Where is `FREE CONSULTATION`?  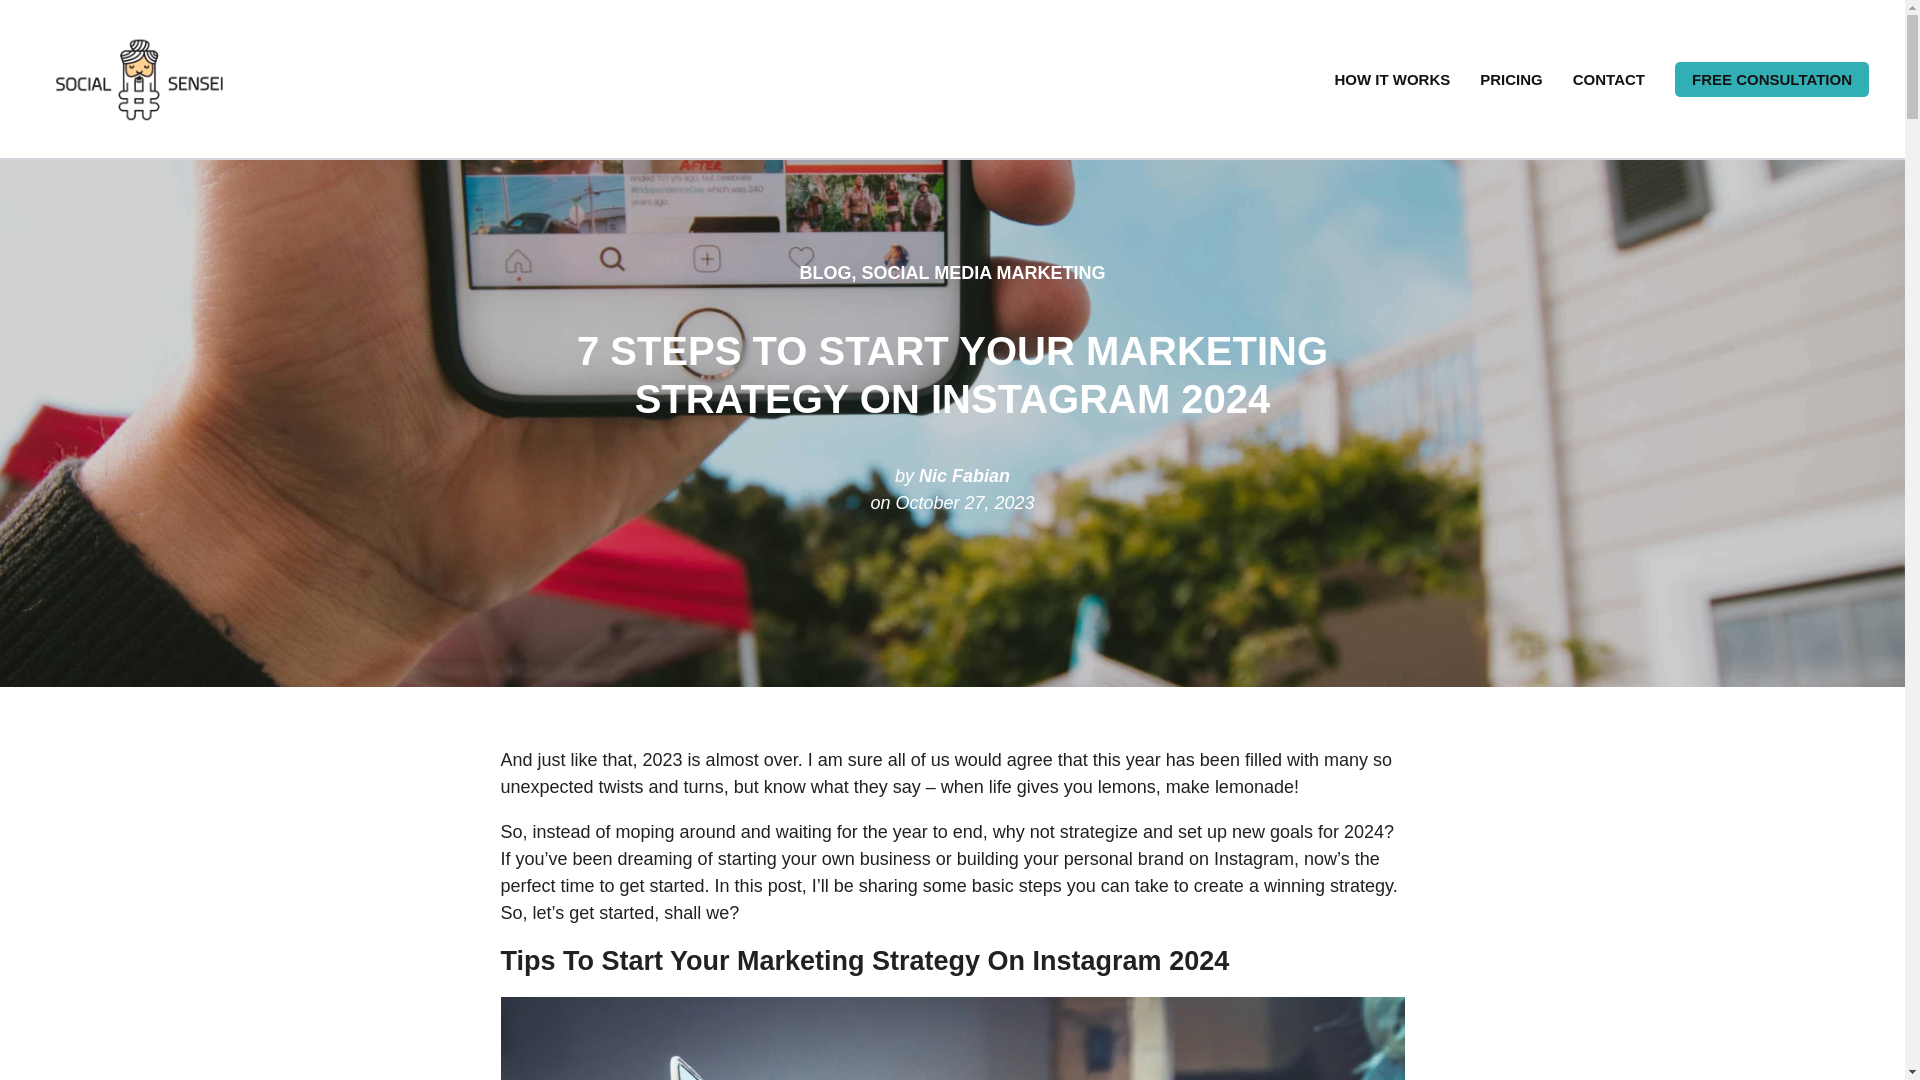
FREE CONSULTATION is located at coordinates (1771, 79).